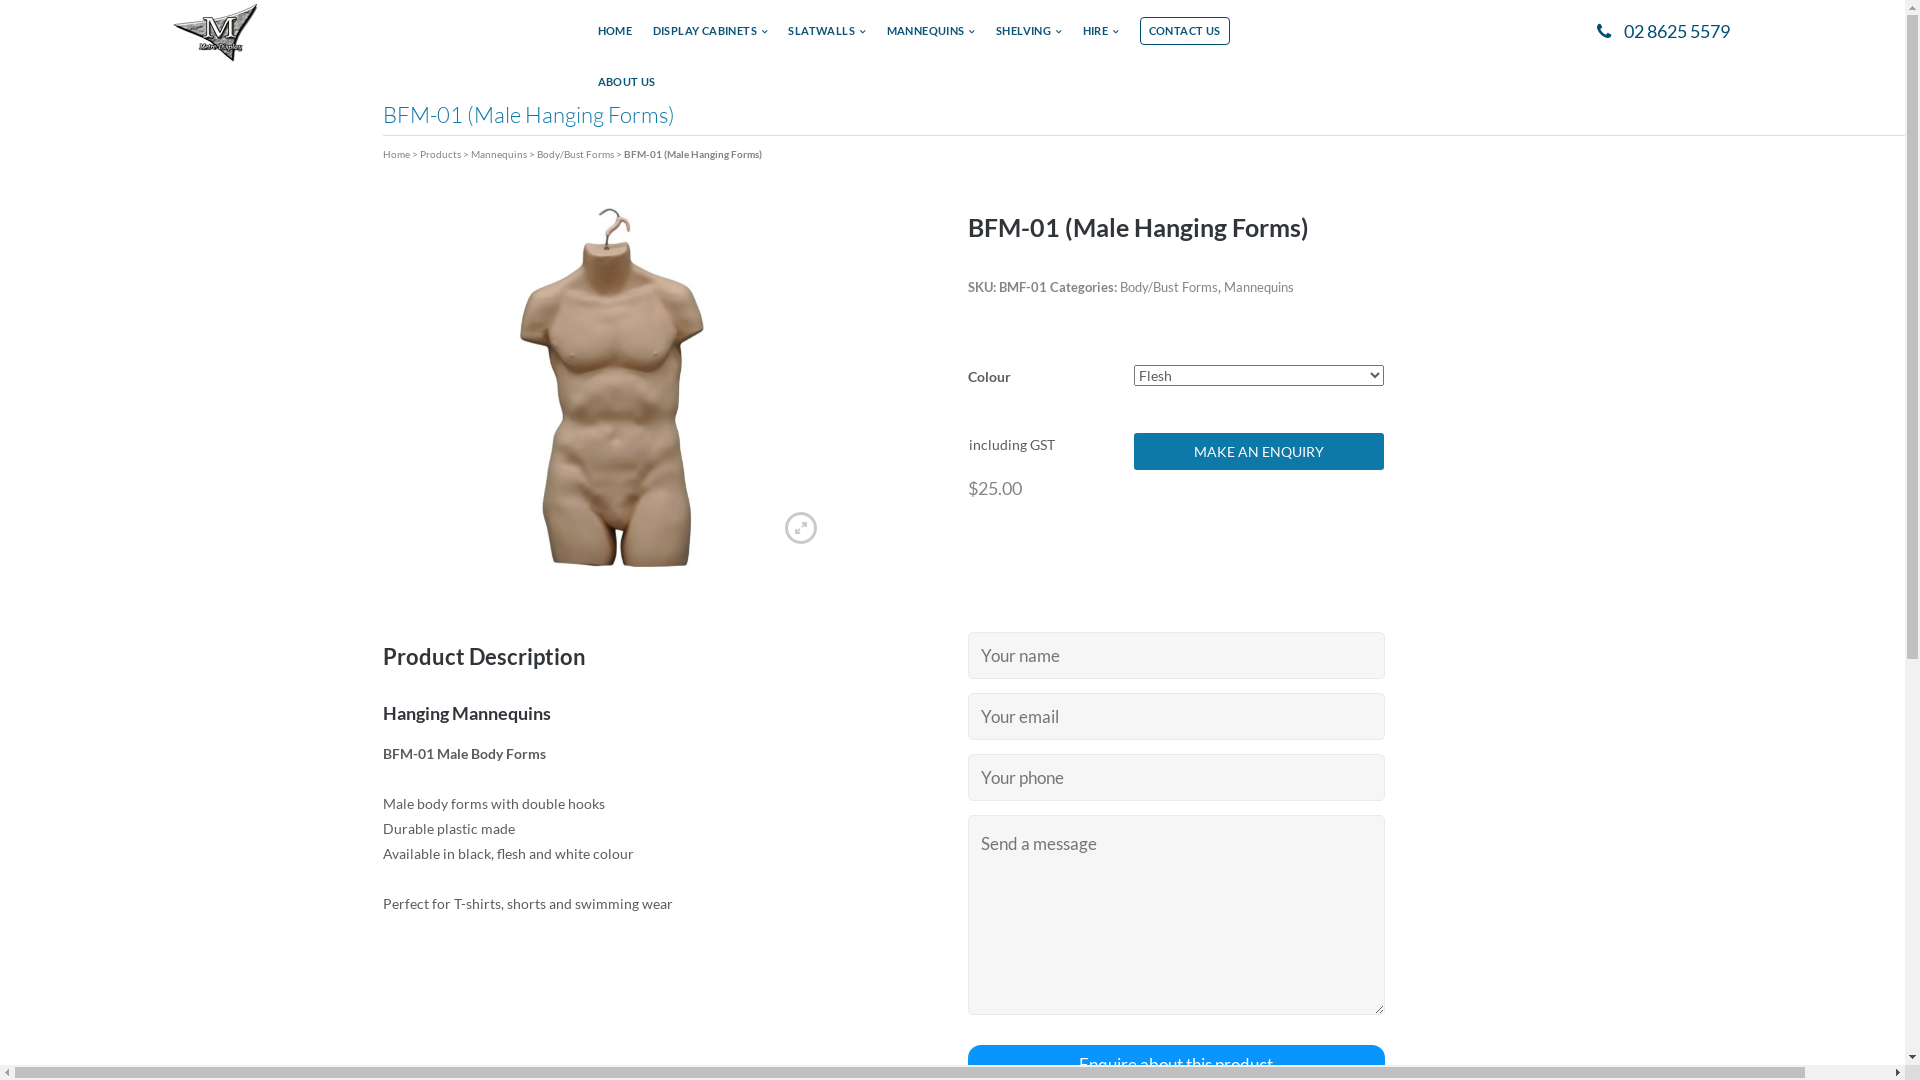 Image resolution: width=1920 pixels, height=1080 pixels. What do you see at coordinates (1185, 31) in the screenshot?
I see `CONTACT US` at bounding box center [1185, 31].